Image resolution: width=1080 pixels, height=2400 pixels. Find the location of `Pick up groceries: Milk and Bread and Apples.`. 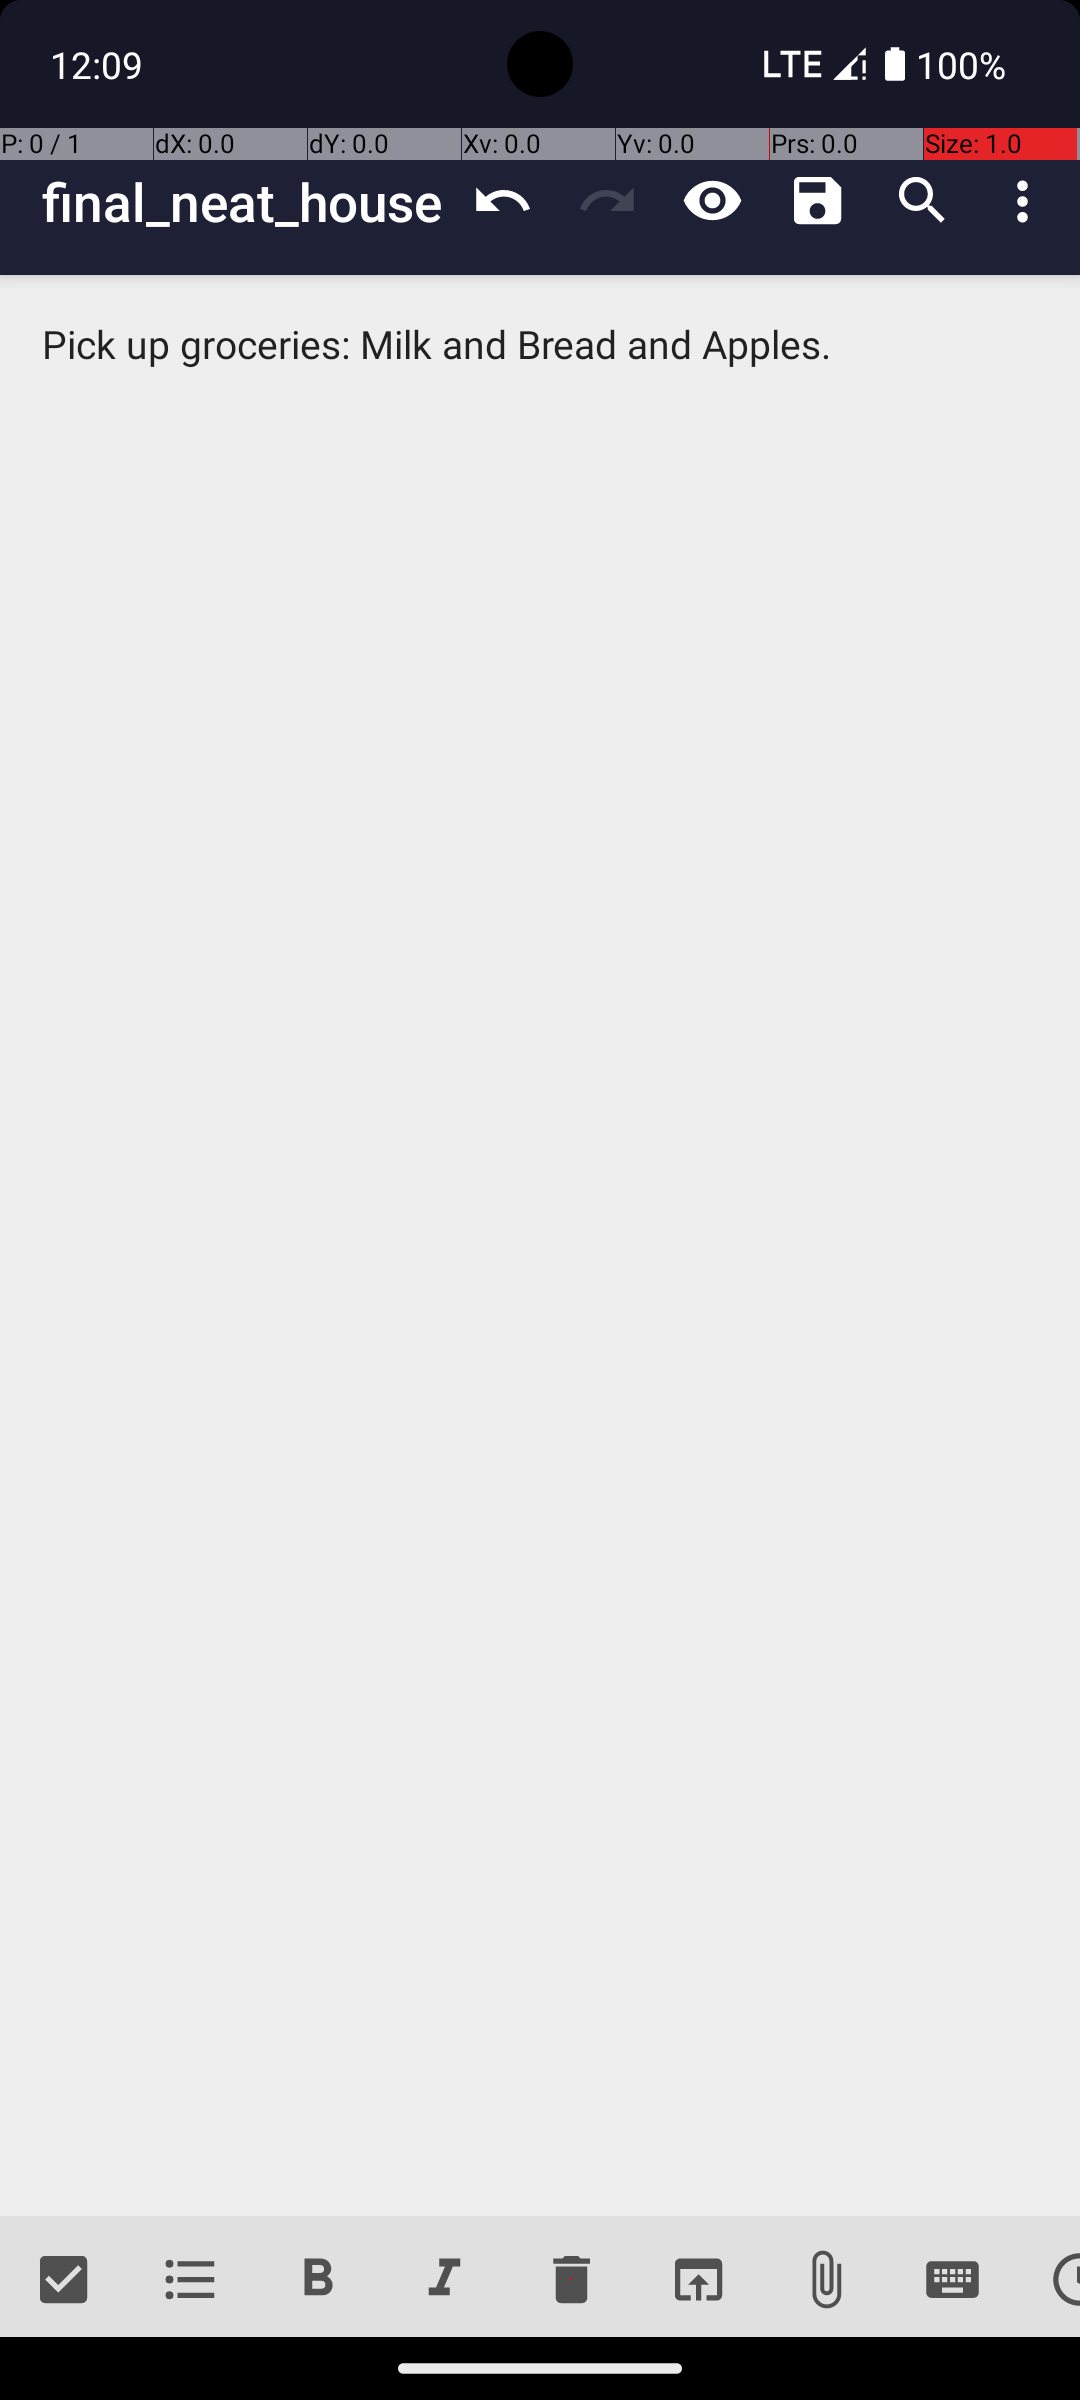

Pick up groceries: Milk and Bread and Apples. is located at coordinates (540, 1246).